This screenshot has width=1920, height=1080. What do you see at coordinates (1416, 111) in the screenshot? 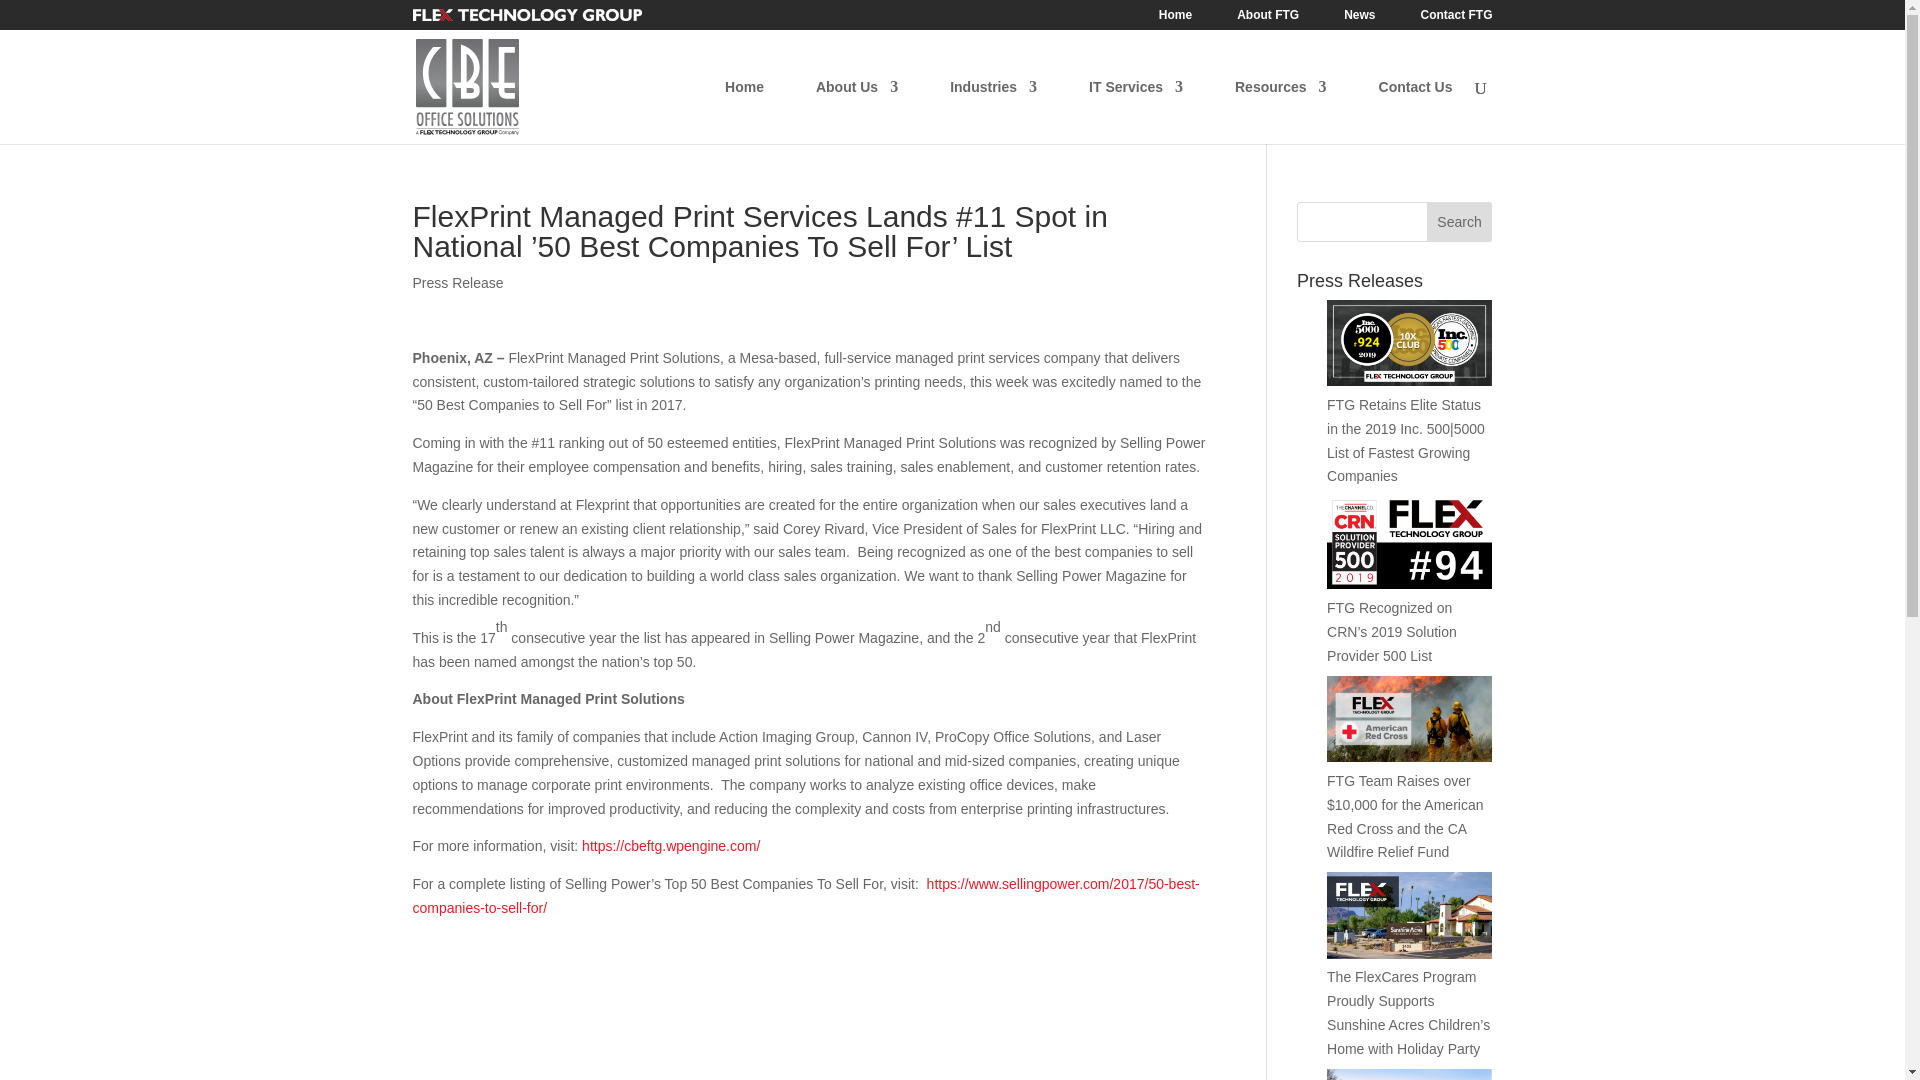
I see `Contact Us` at bounding box center [1416, 111].